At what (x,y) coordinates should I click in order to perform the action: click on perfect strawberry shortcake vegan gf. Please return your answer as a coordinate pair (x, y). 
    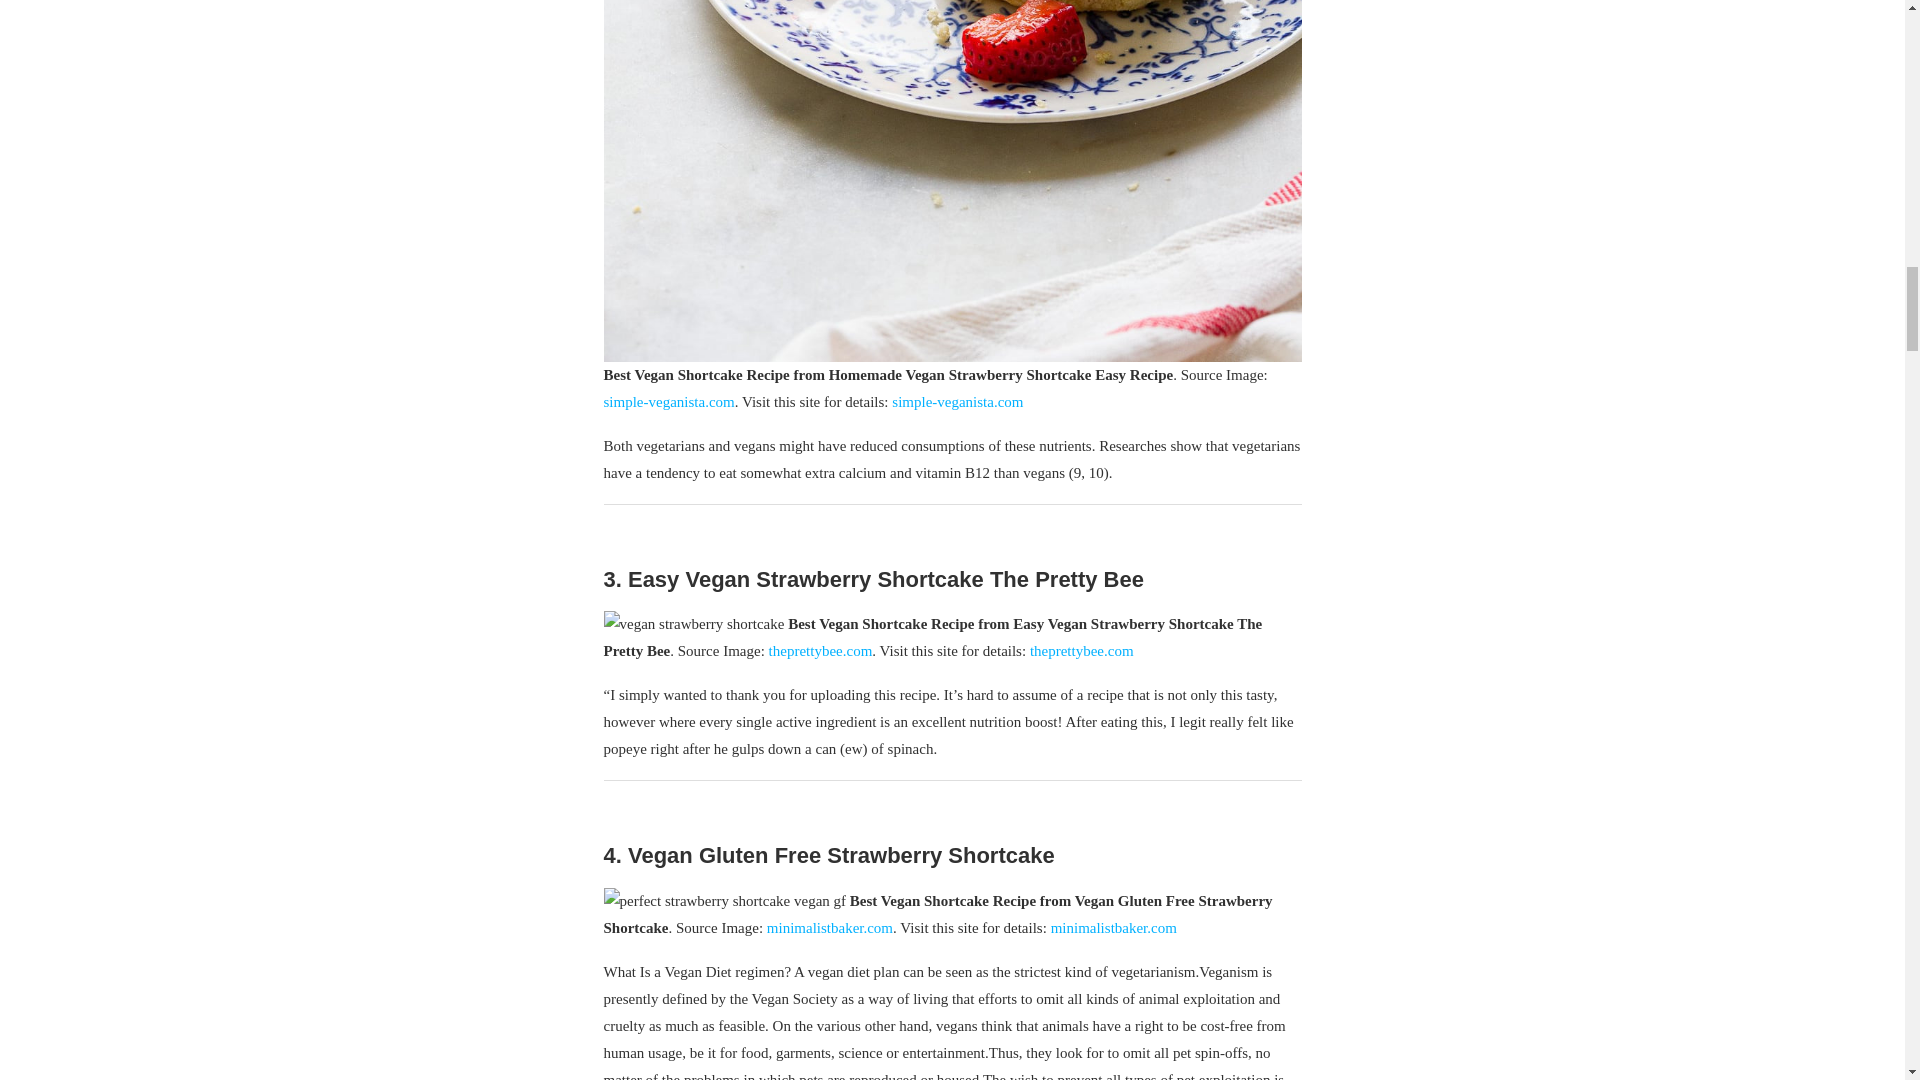
    Looking at the image, I should click on (725, 900).